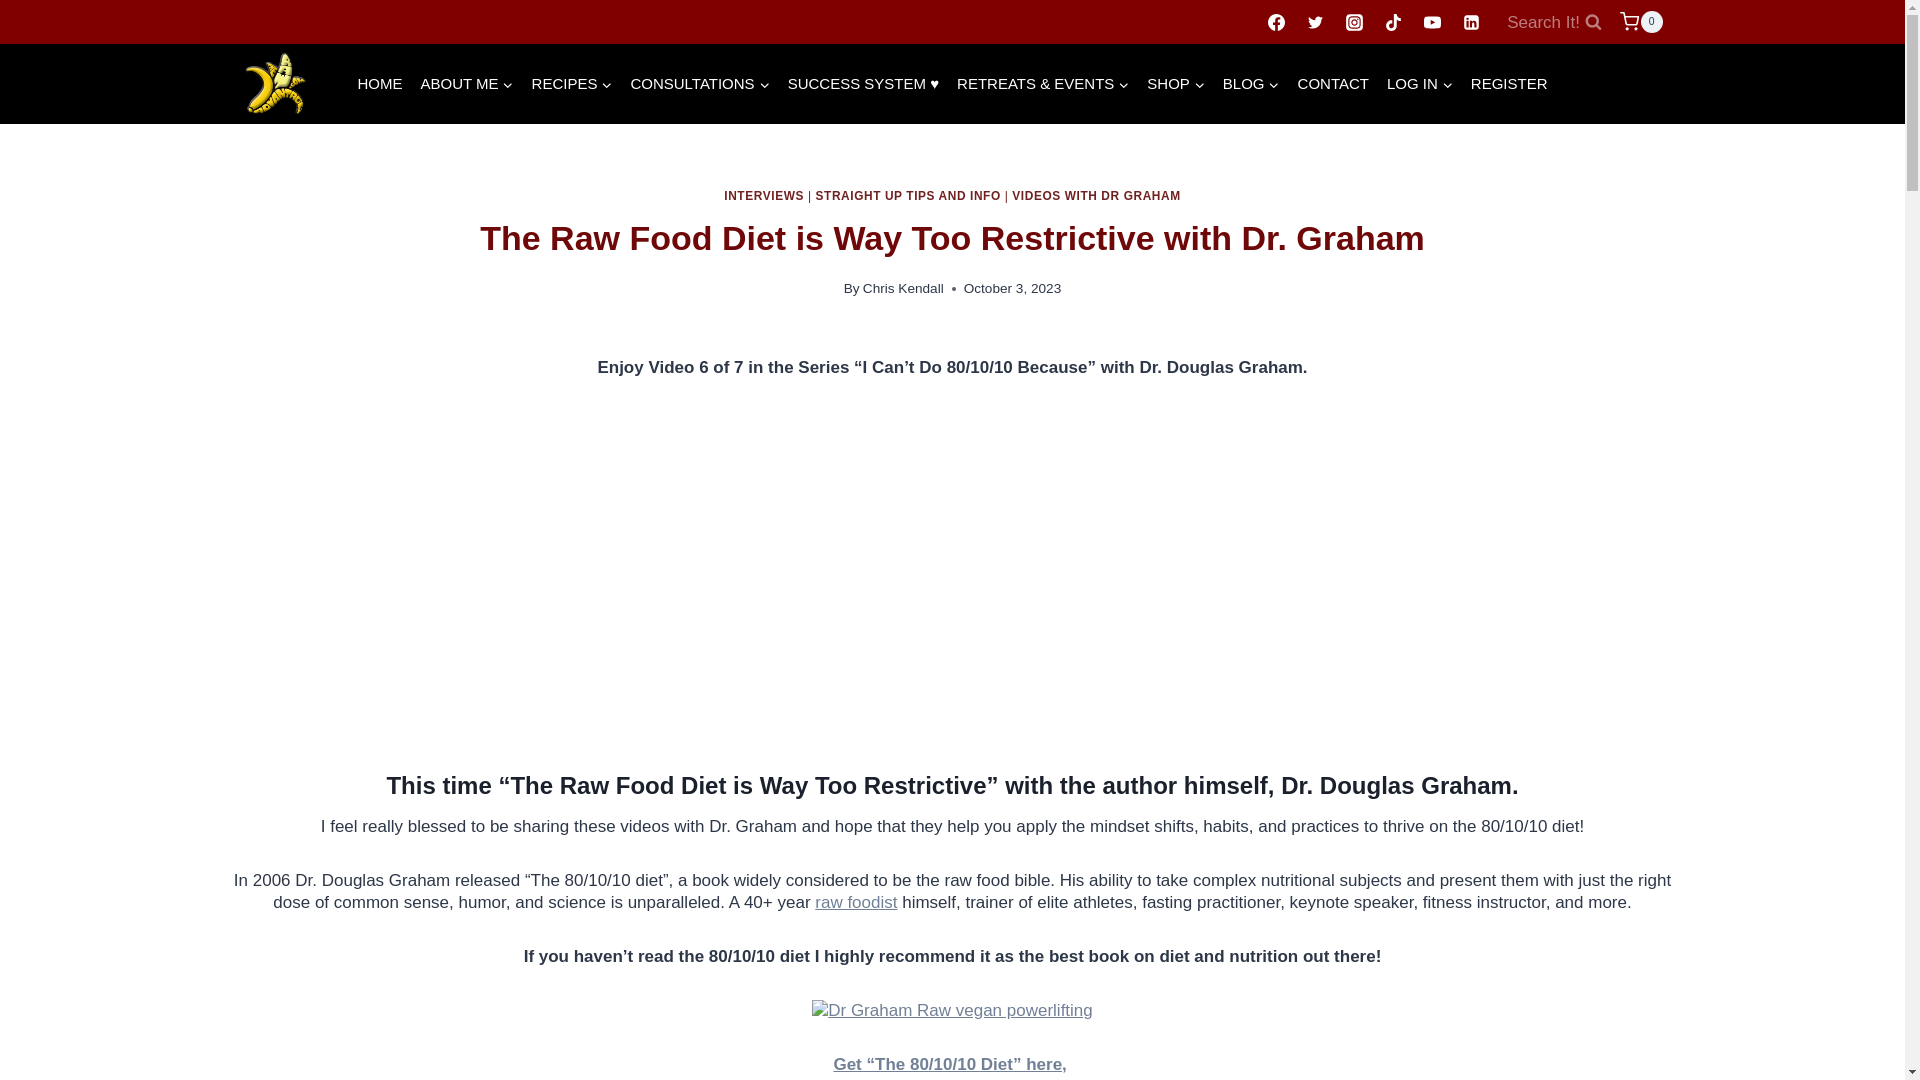 The width and height of the screenshot is (1920, 1080). I want to click on HOME, so click(380, 83).